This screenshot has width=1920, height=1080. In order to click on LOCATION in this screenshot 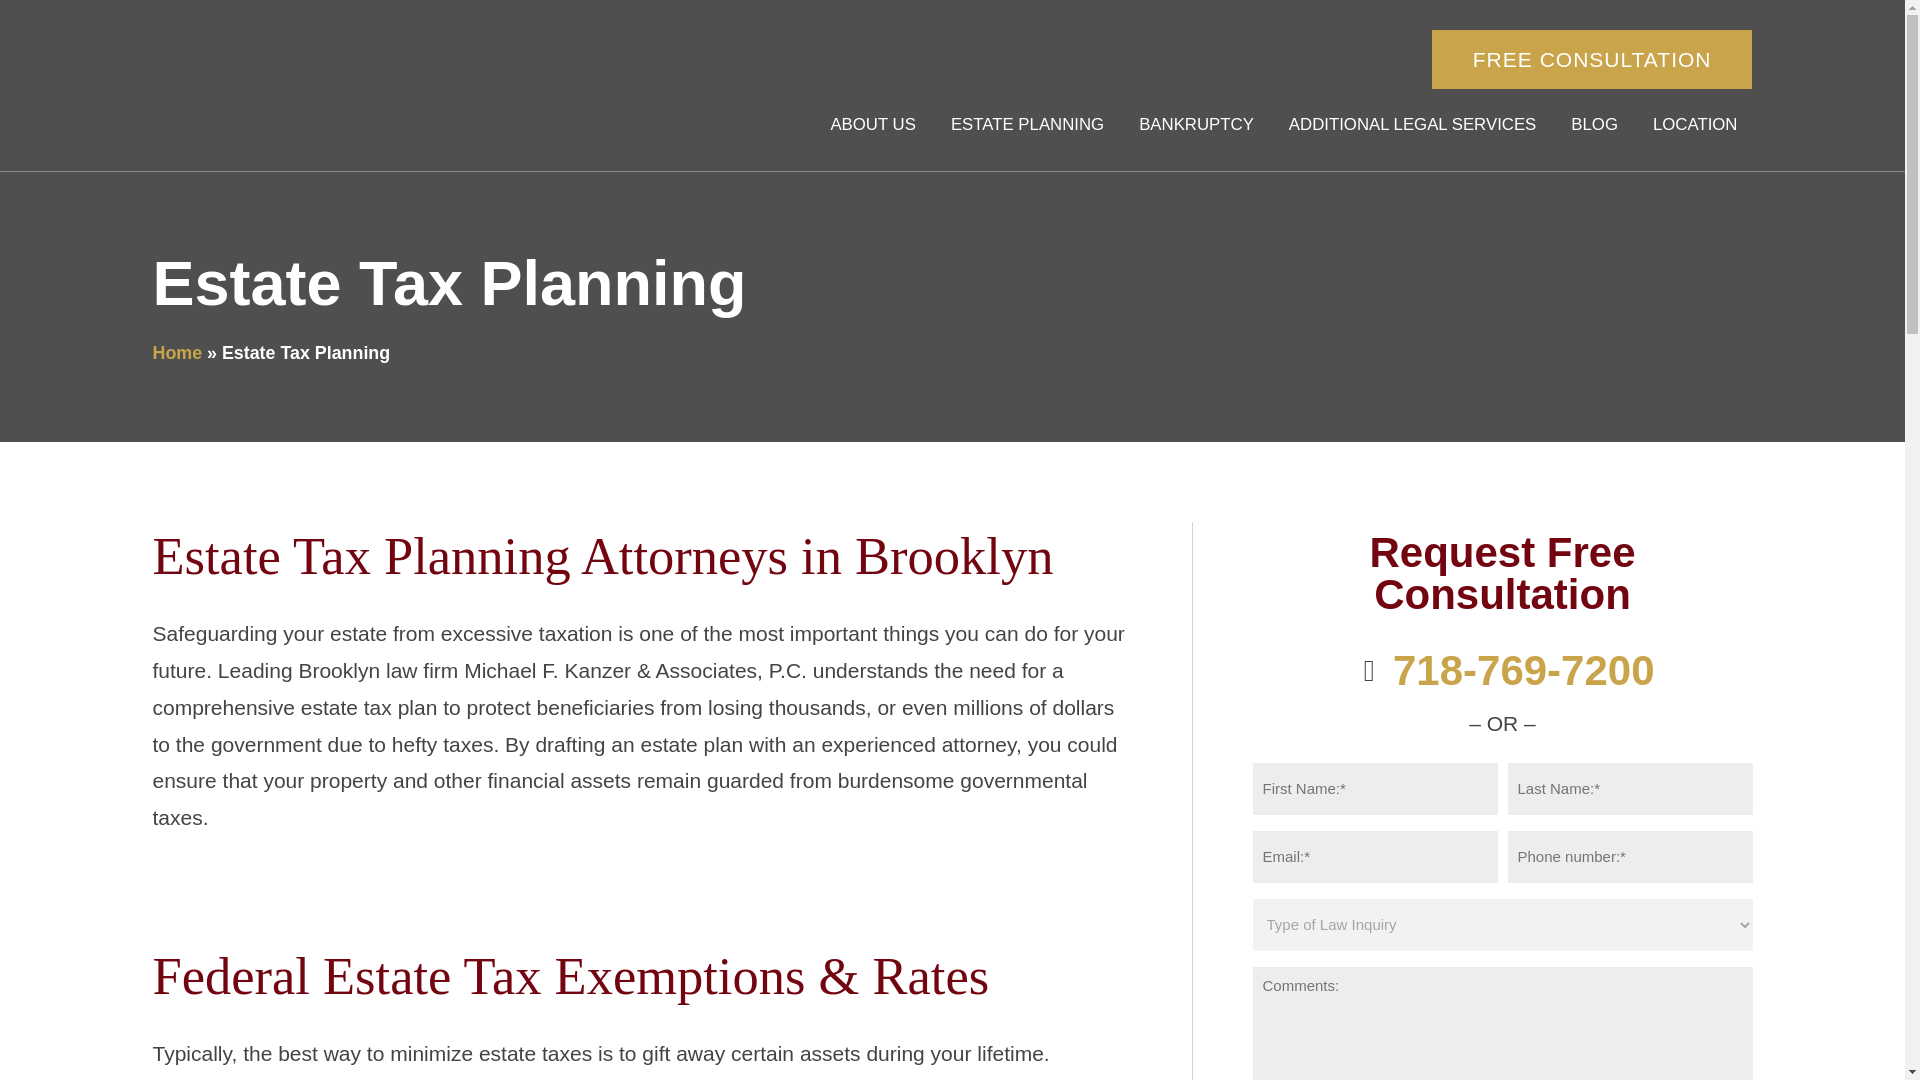, I will do `click(1694, 125)`.